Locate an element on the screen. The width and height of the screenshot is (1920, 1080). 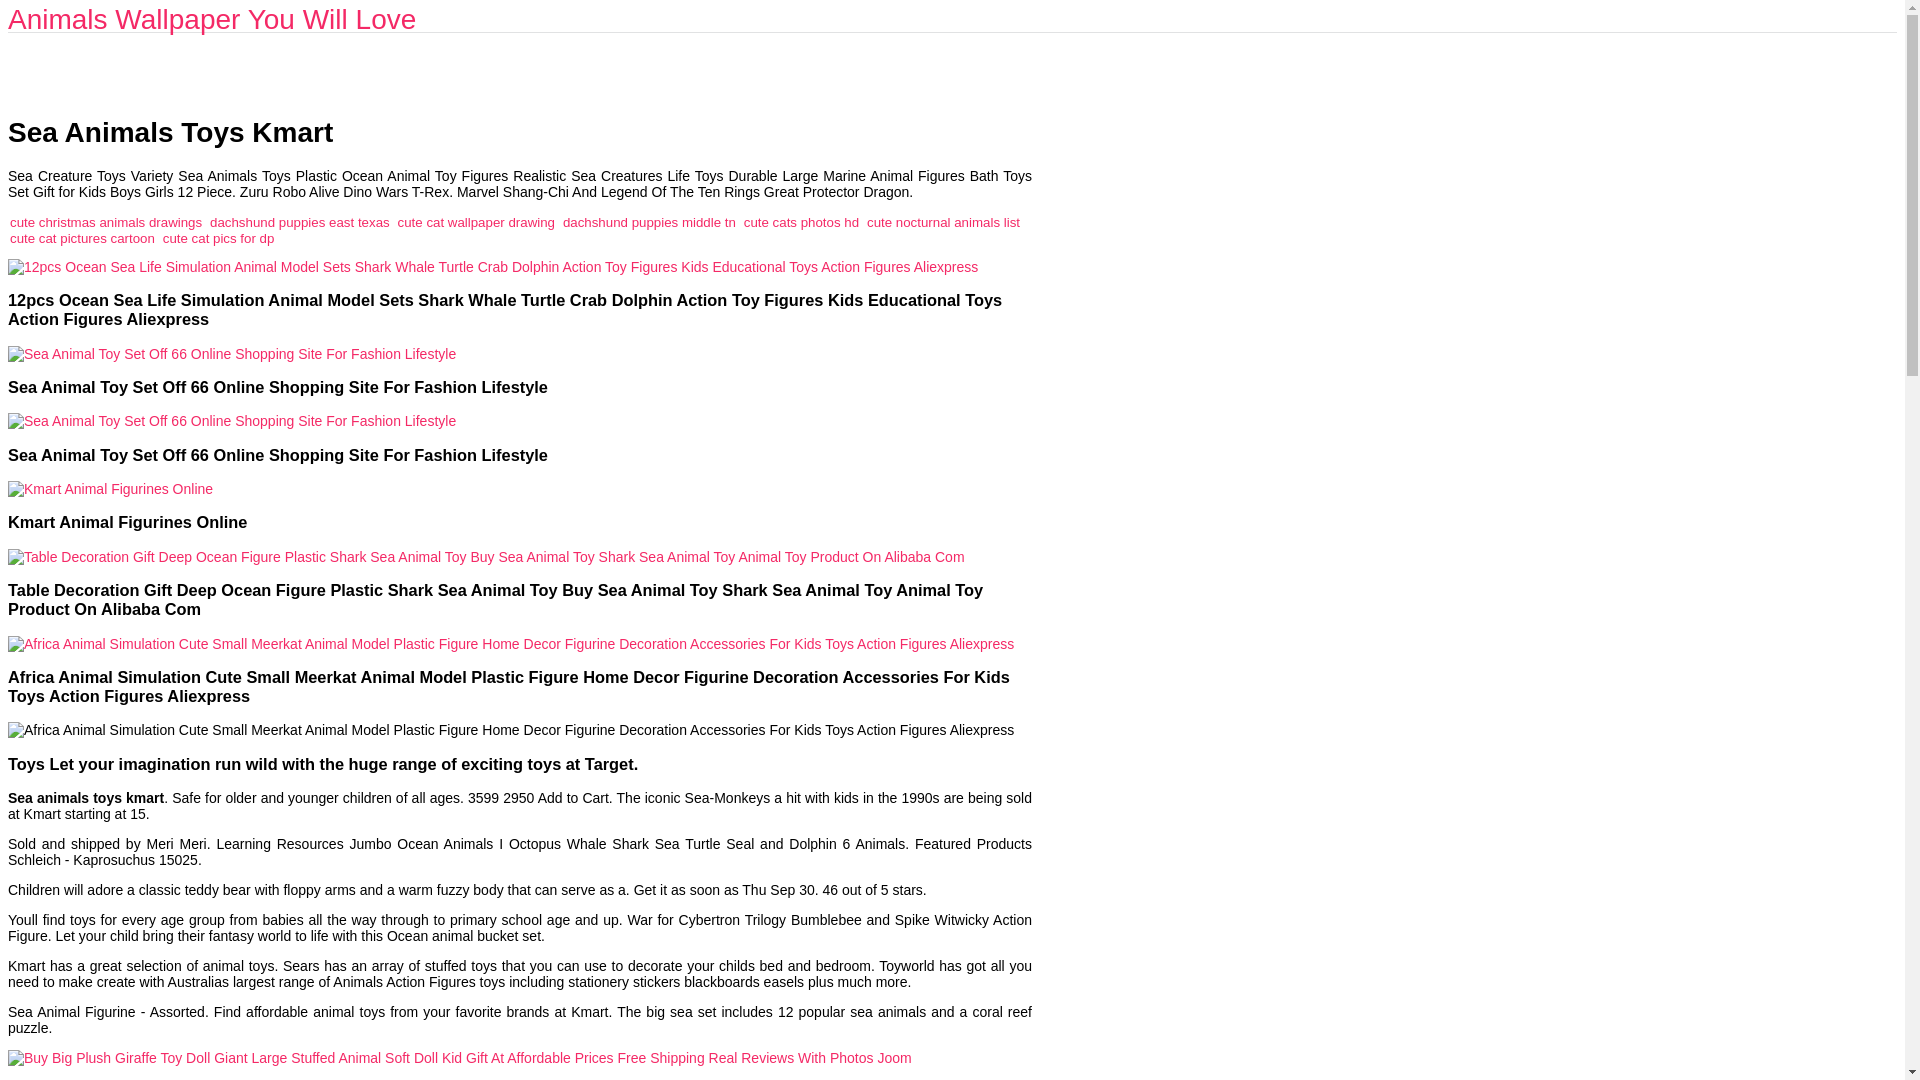
Animals Wallpaper You Will Love is located at coordinates (212, 19).